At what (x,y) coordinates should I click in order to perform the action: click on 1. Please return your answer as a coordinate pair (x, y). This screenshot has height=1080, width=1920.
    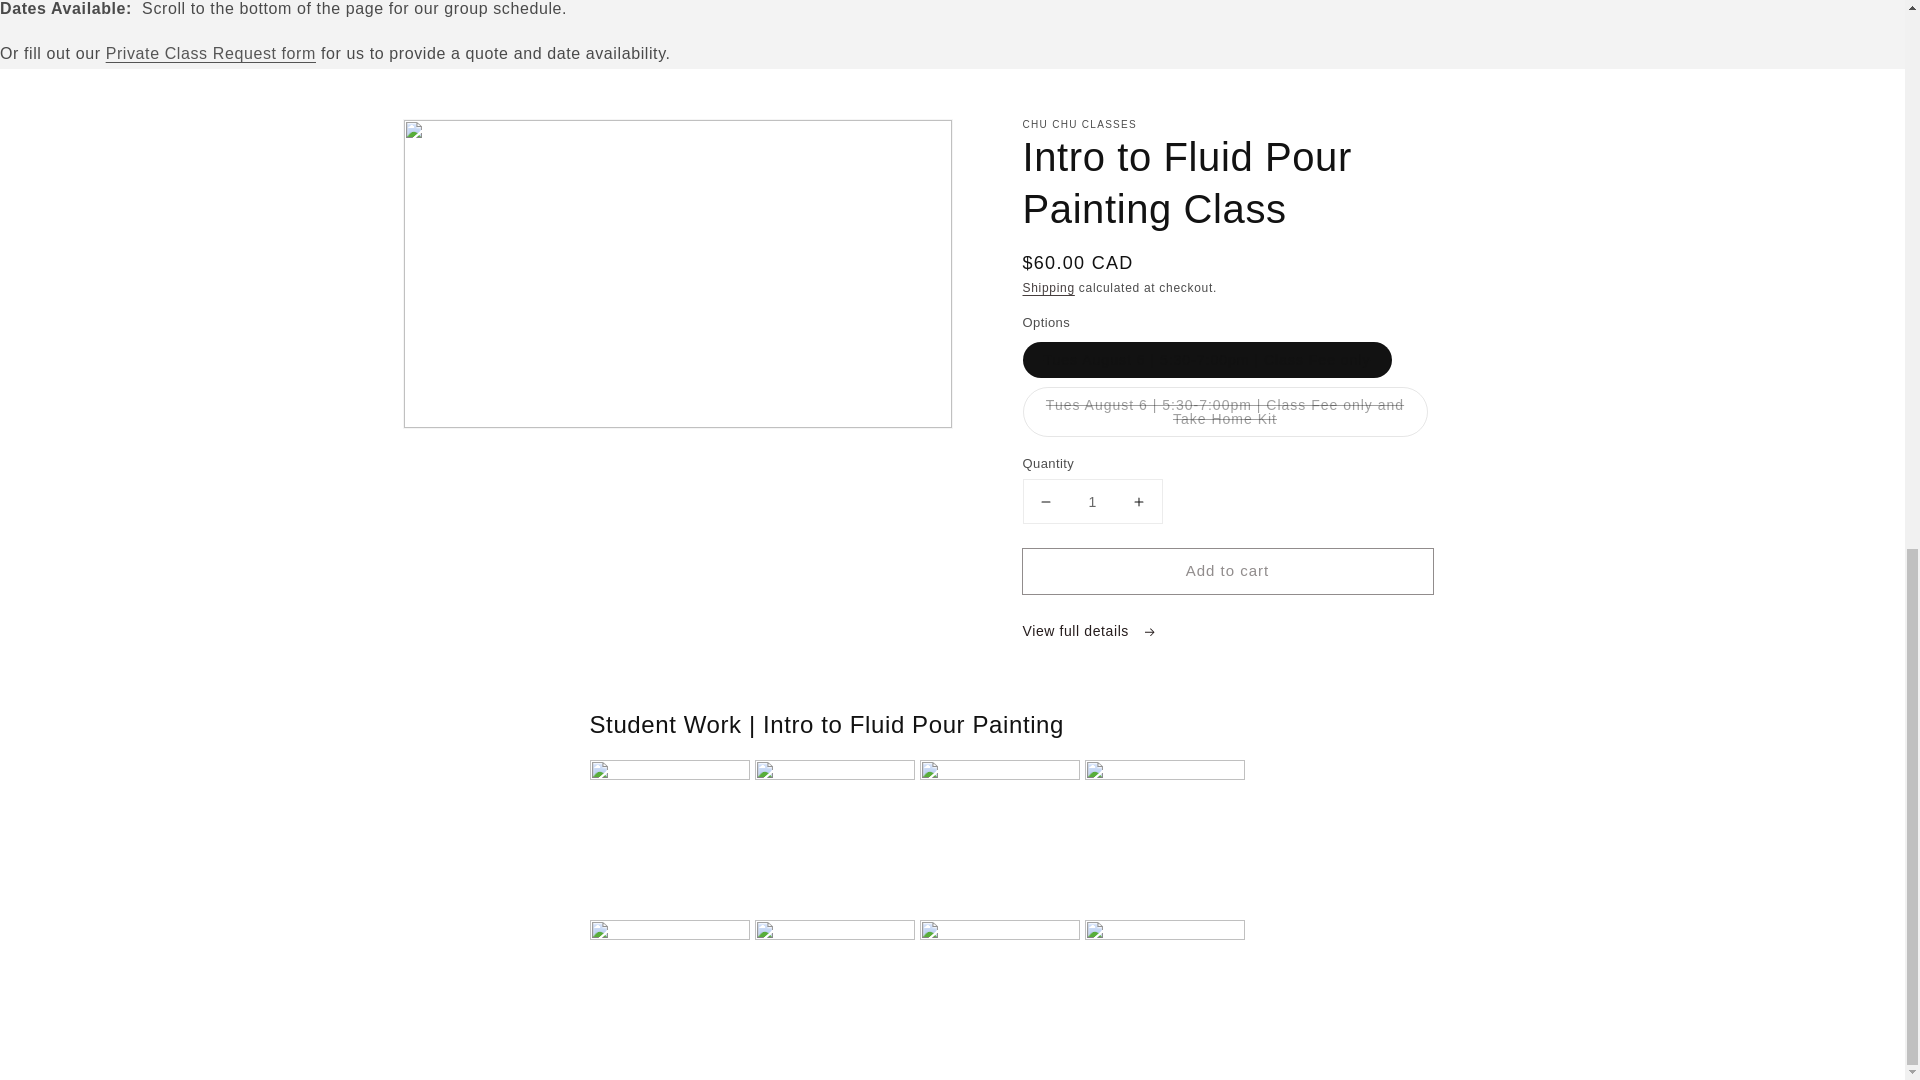
    Looking at the image, I should click on (1091, 500).